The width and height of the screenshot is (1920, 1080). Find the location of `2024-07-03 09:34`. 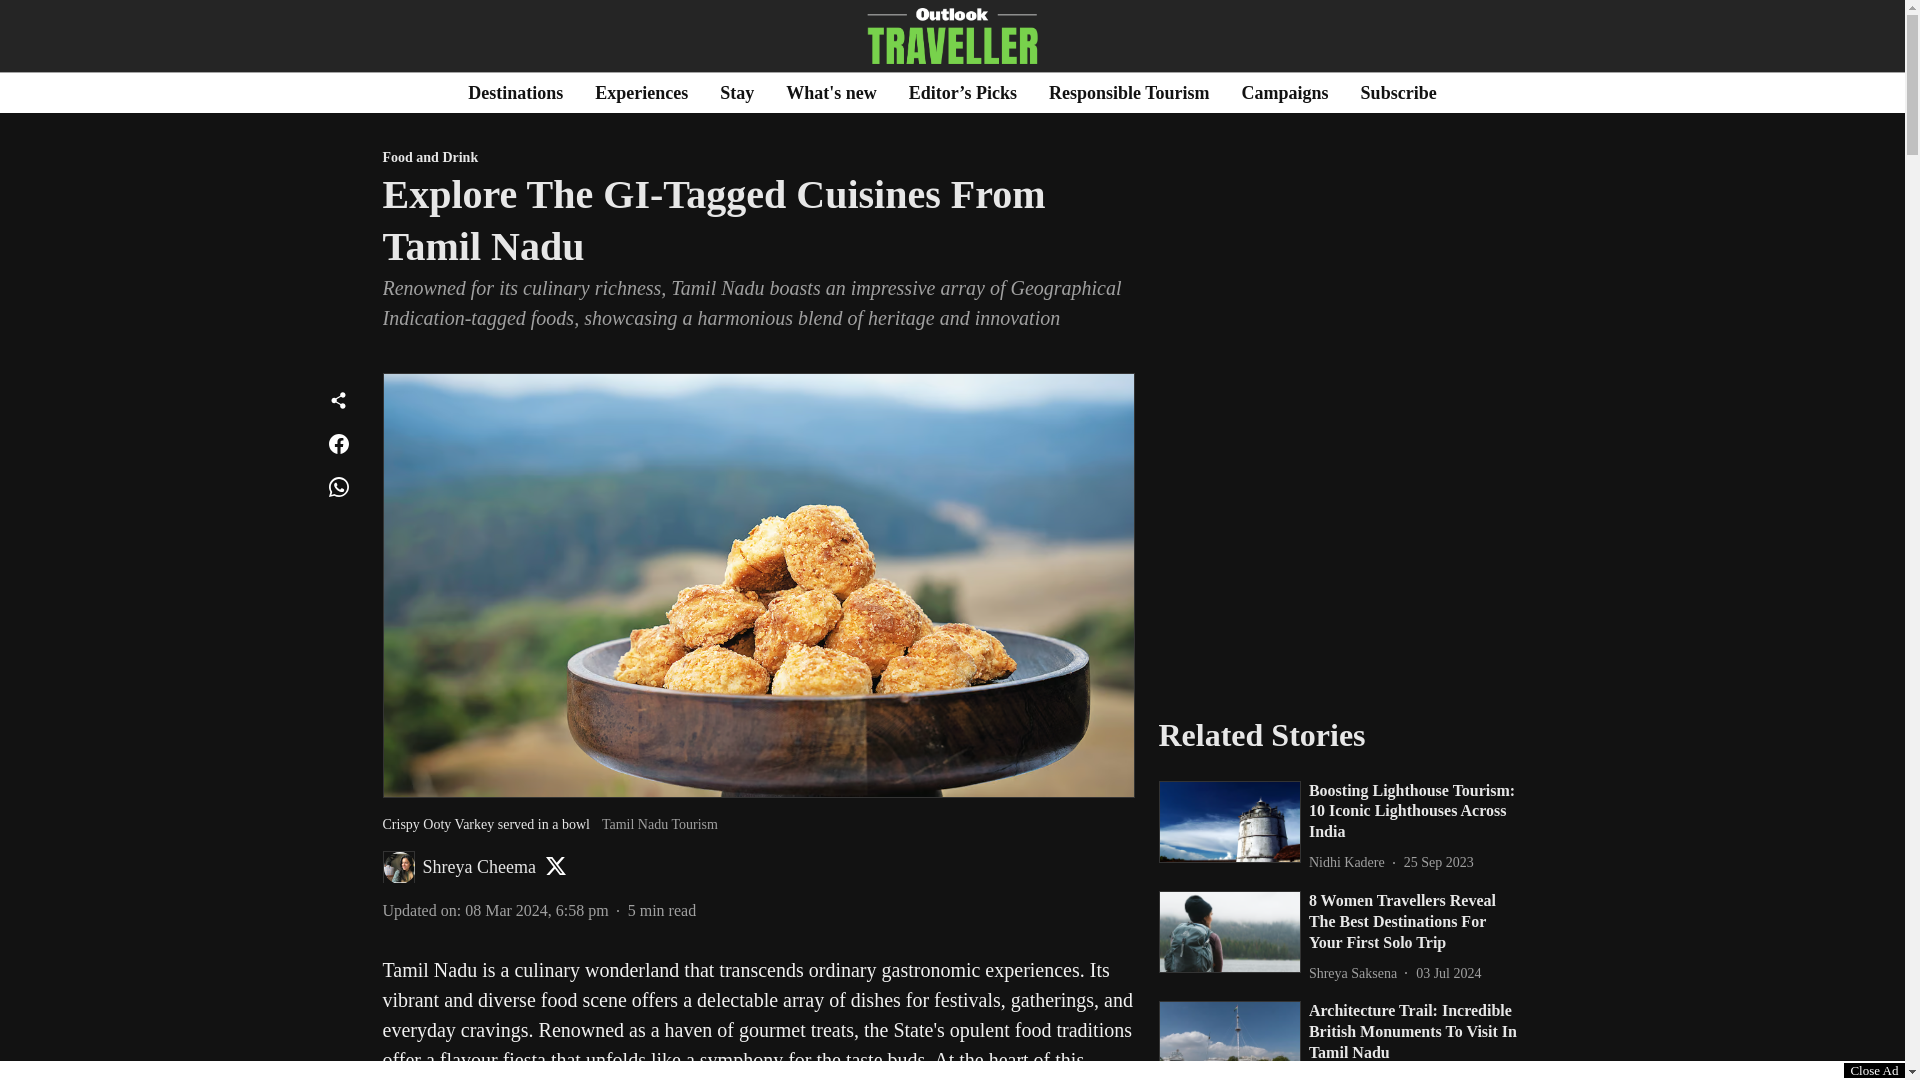

2024-07-03 09:34 is located at coordinates (1448, 973).